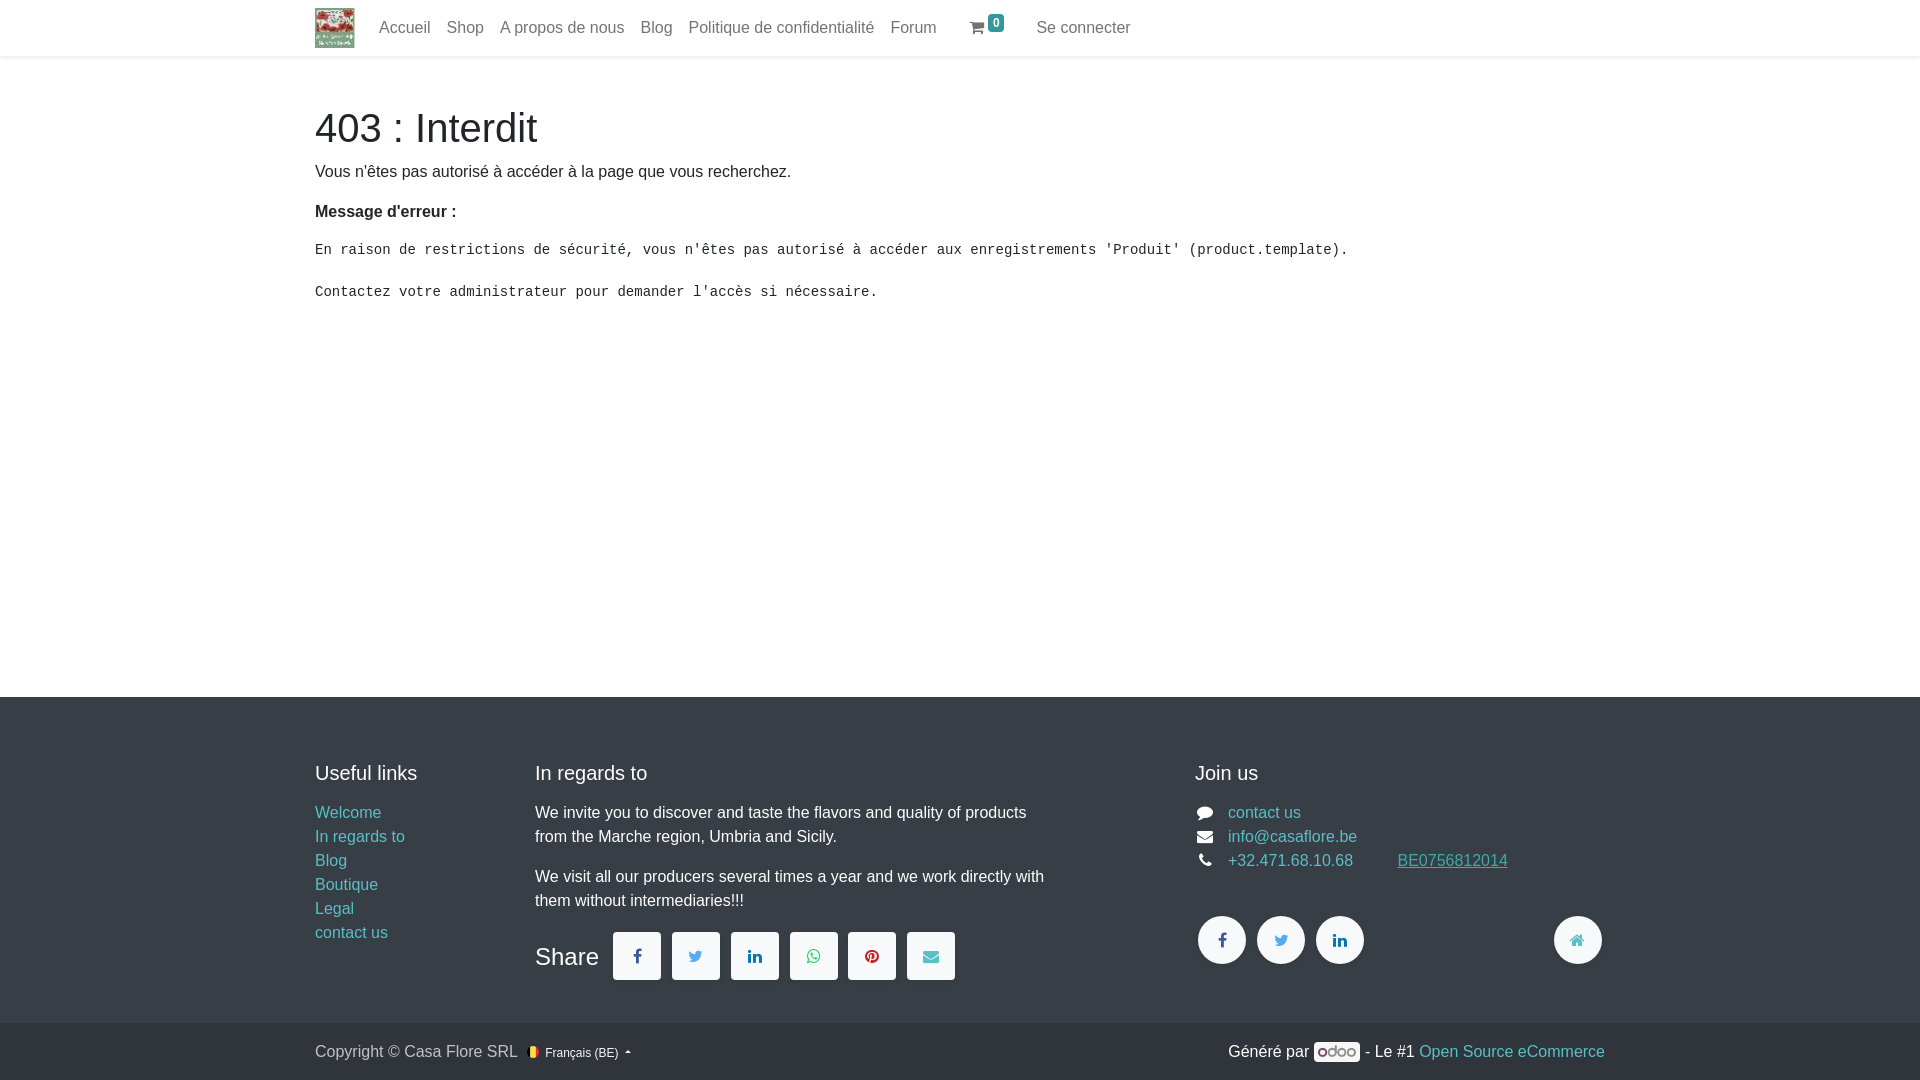  Describe the element at coordinates (335, 28) in the screenshot. I see `Casa Flore` at that location.